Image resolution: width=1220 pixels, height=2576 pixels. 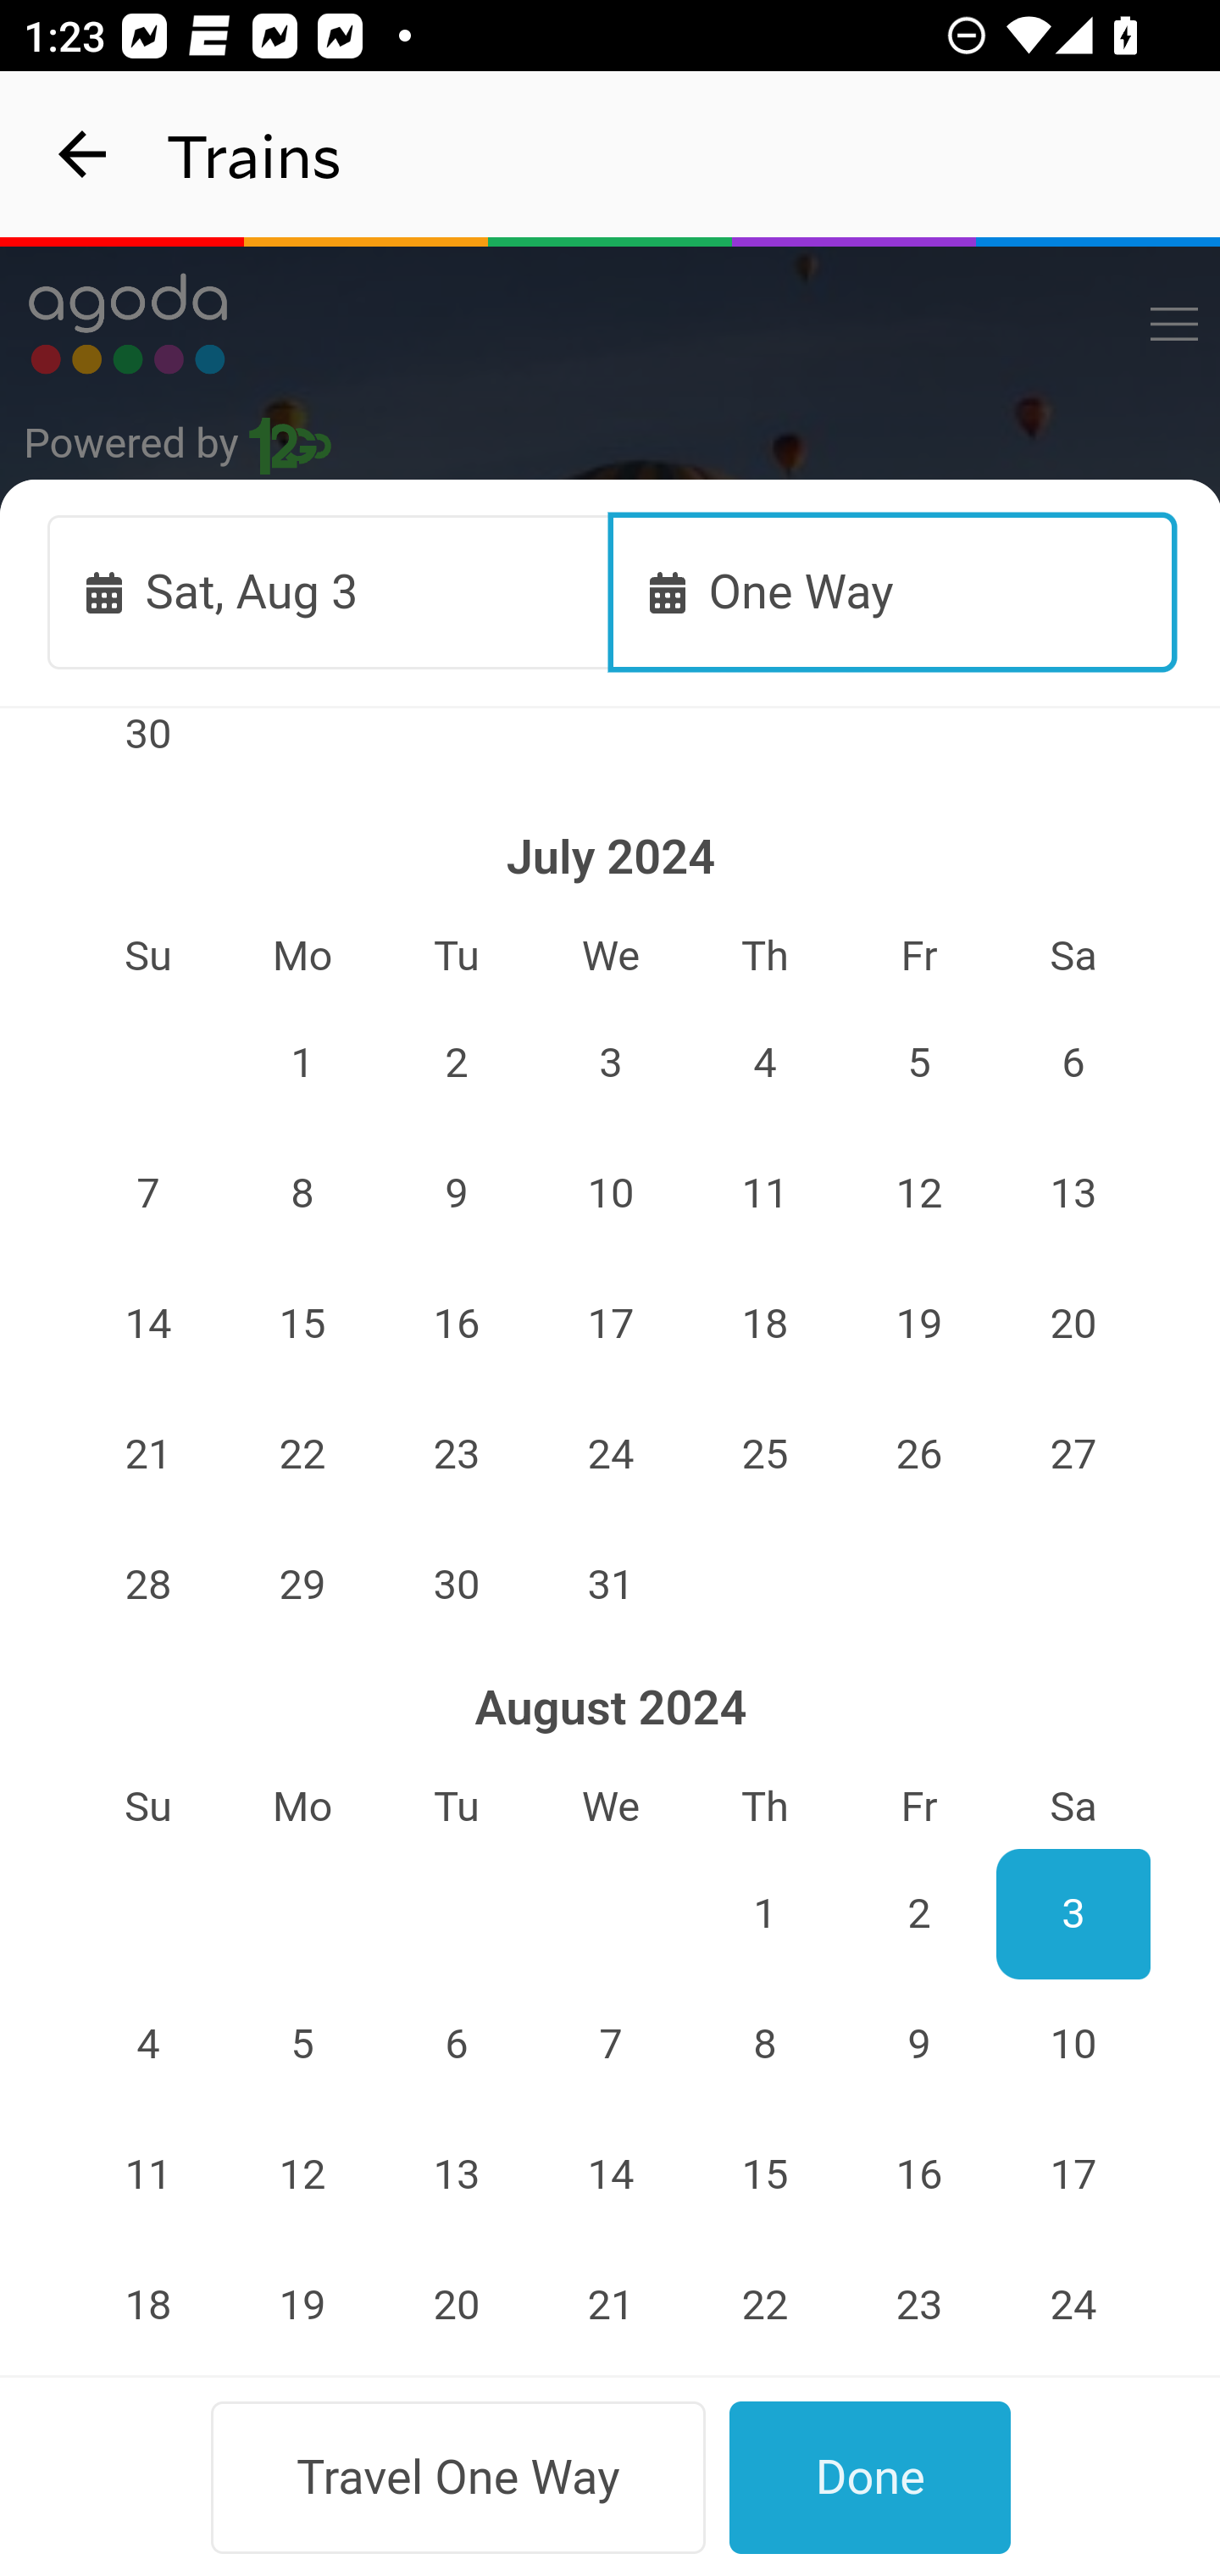 I want to click on 13, so click(x=1074, y=1193).